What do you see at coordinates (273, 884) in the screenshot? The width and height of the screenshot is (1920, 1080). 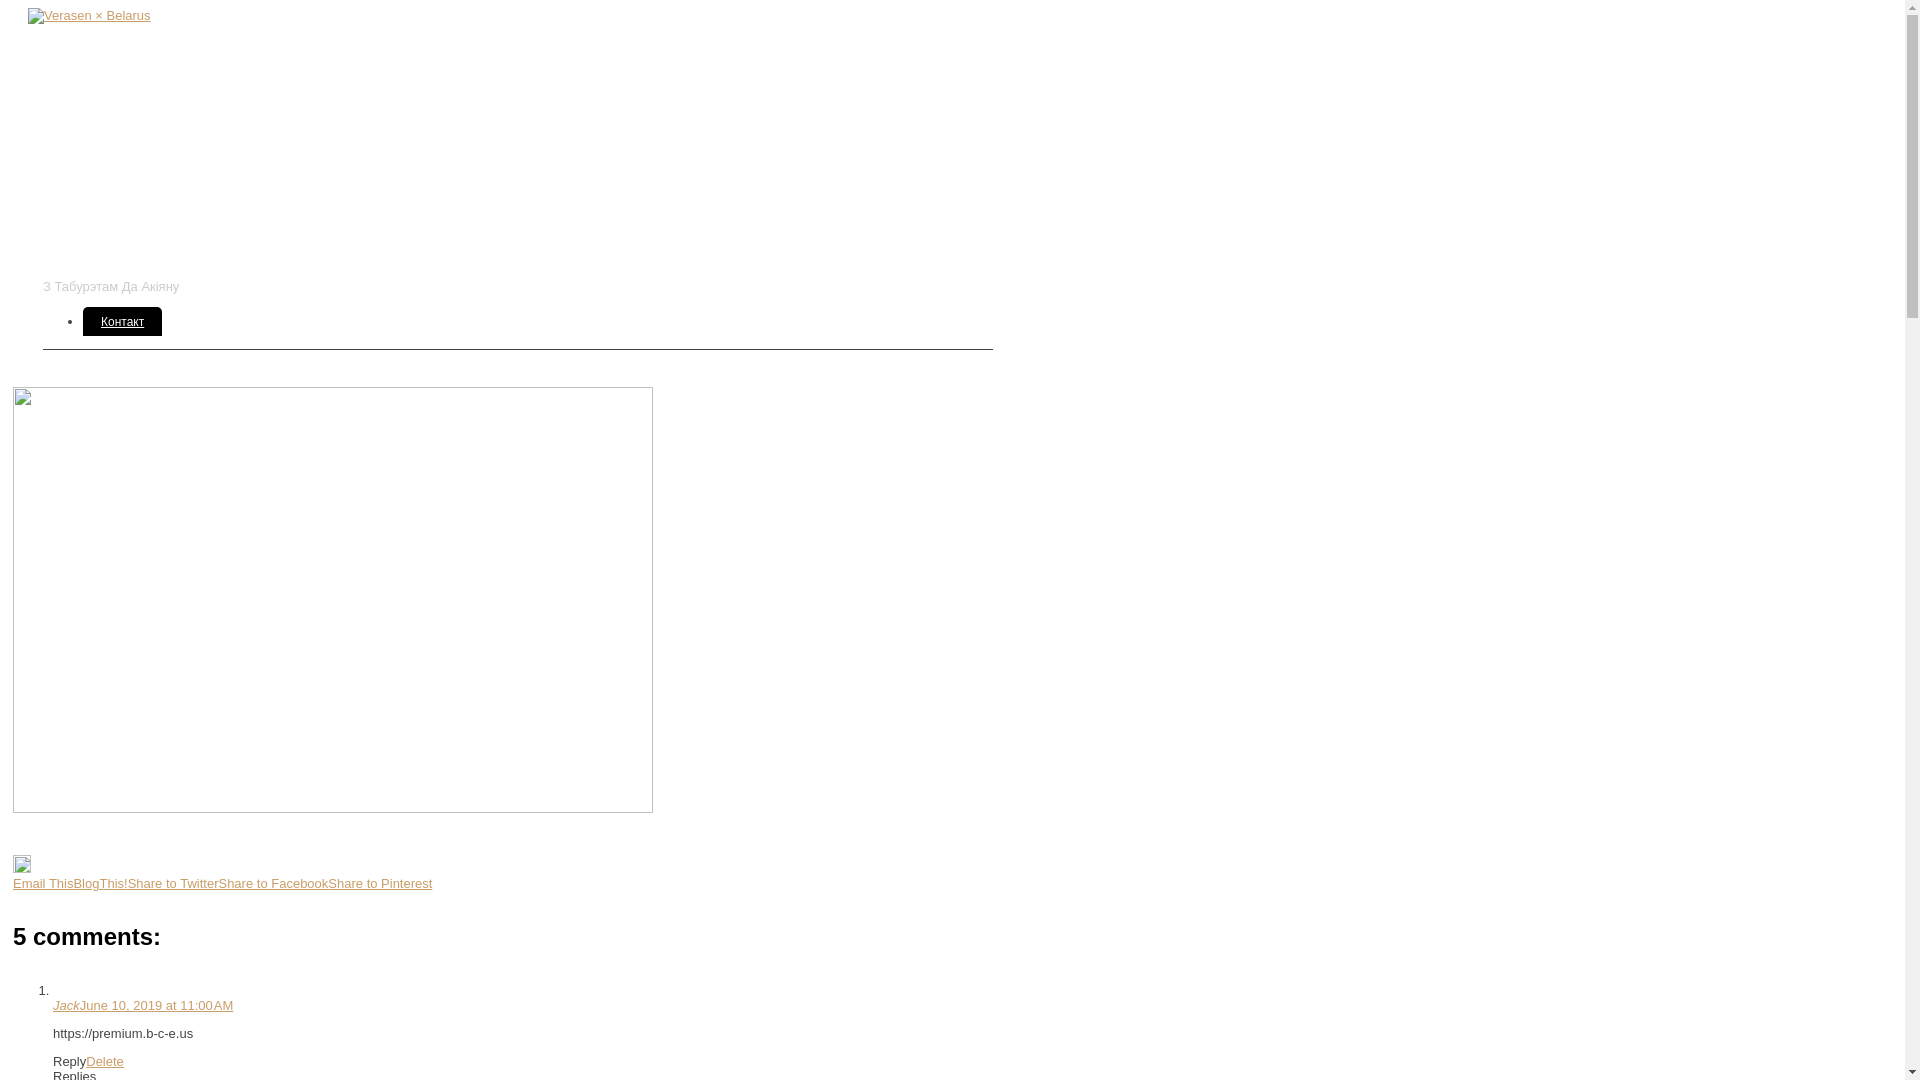 I see `Share to Facebook` at bounding box center [273, 884].